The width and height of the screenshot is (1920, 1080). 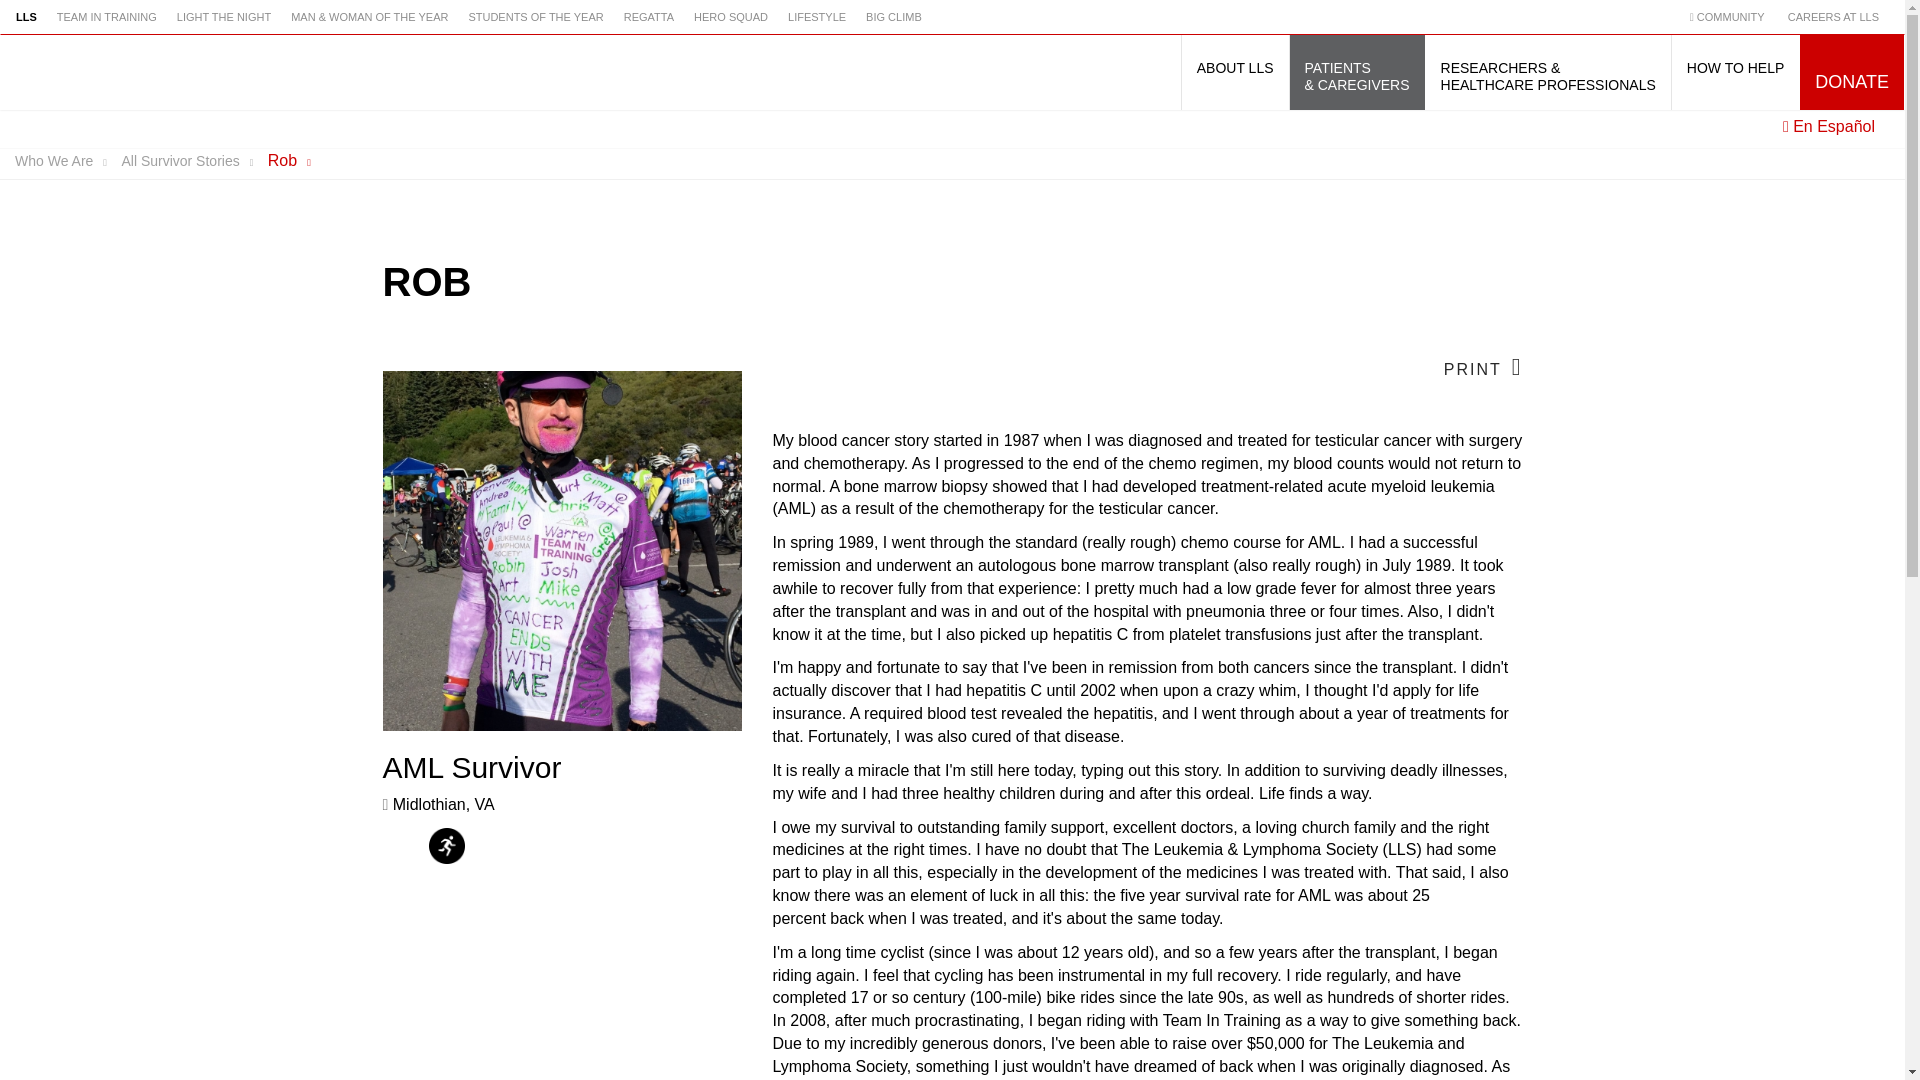 What do you see at coordinates (894, 17) in the screenshot?
I see `BIG CLIMB` at bounding box center [894, 17].